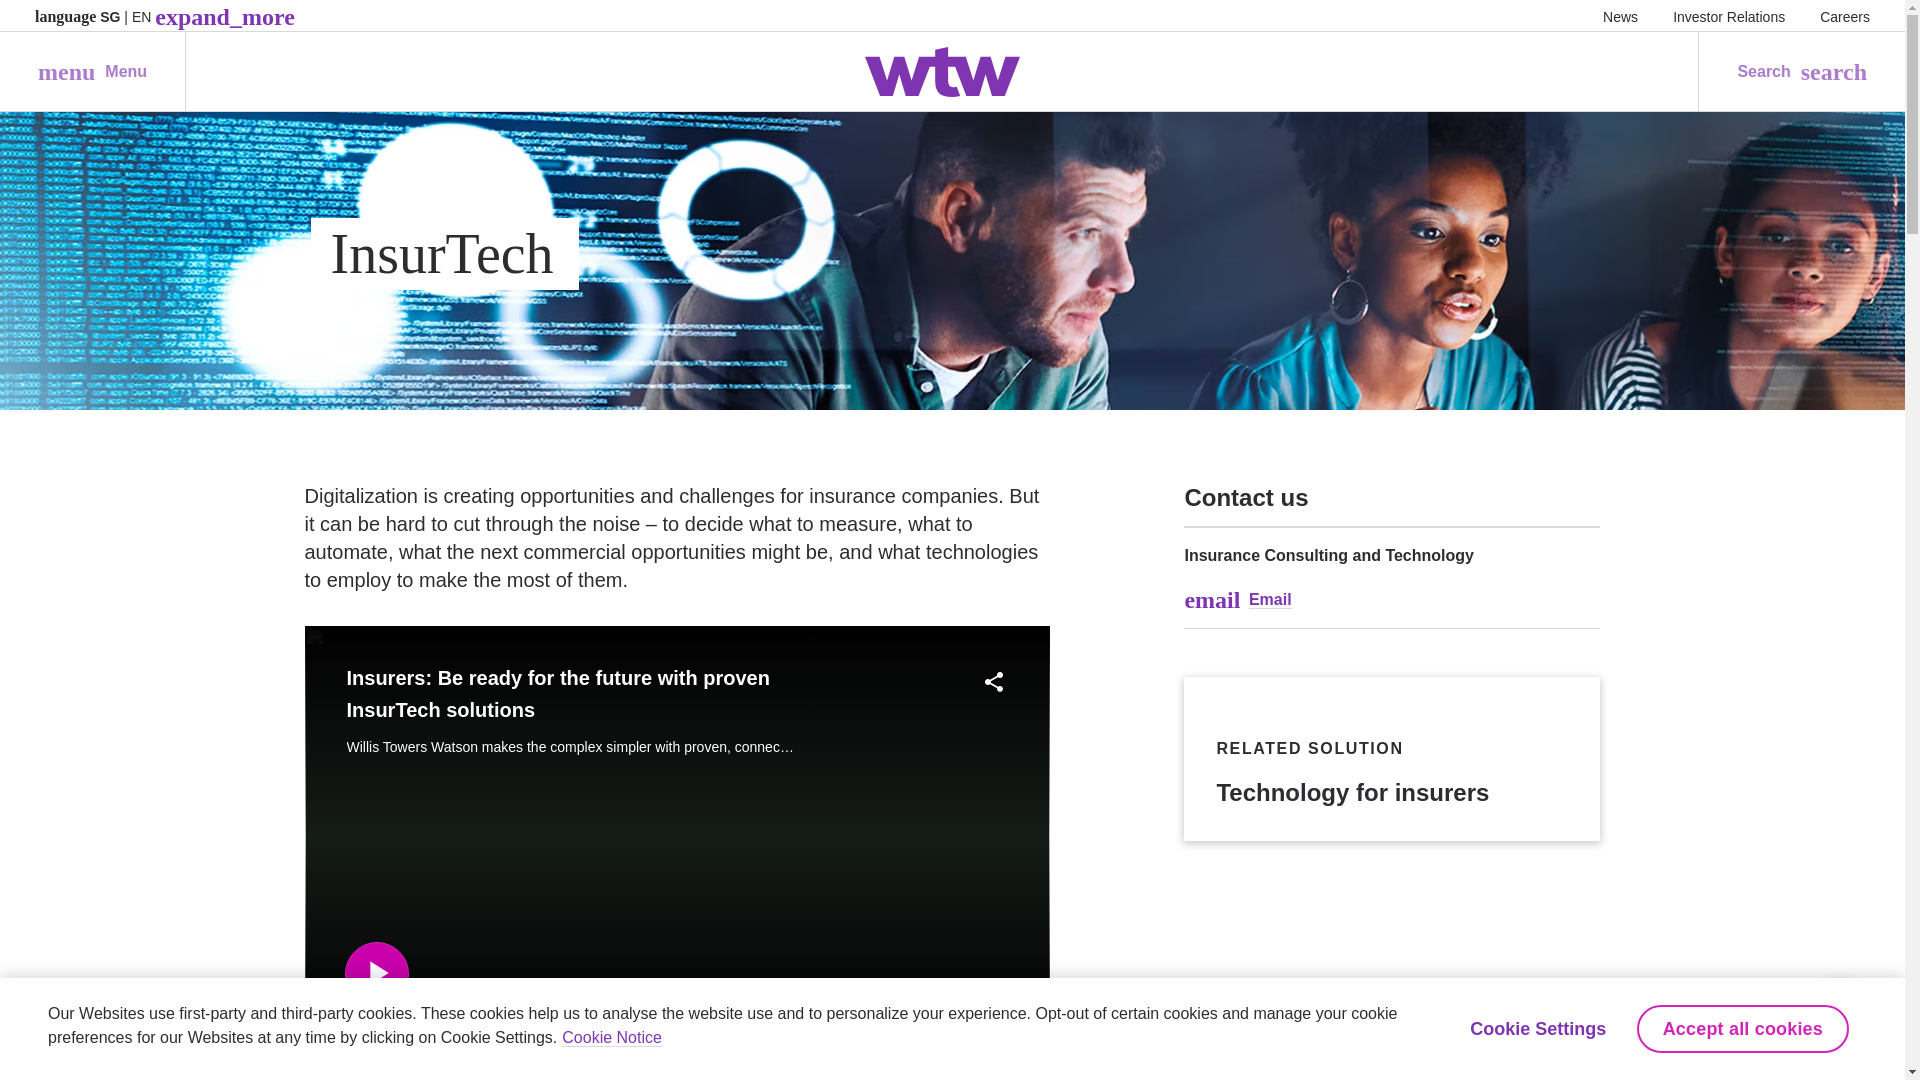 The width and height of the screenshot is (1920, 1080). Describe the element at coordinates (1845, 16) in the screenshot. I see `Careers` at that location.